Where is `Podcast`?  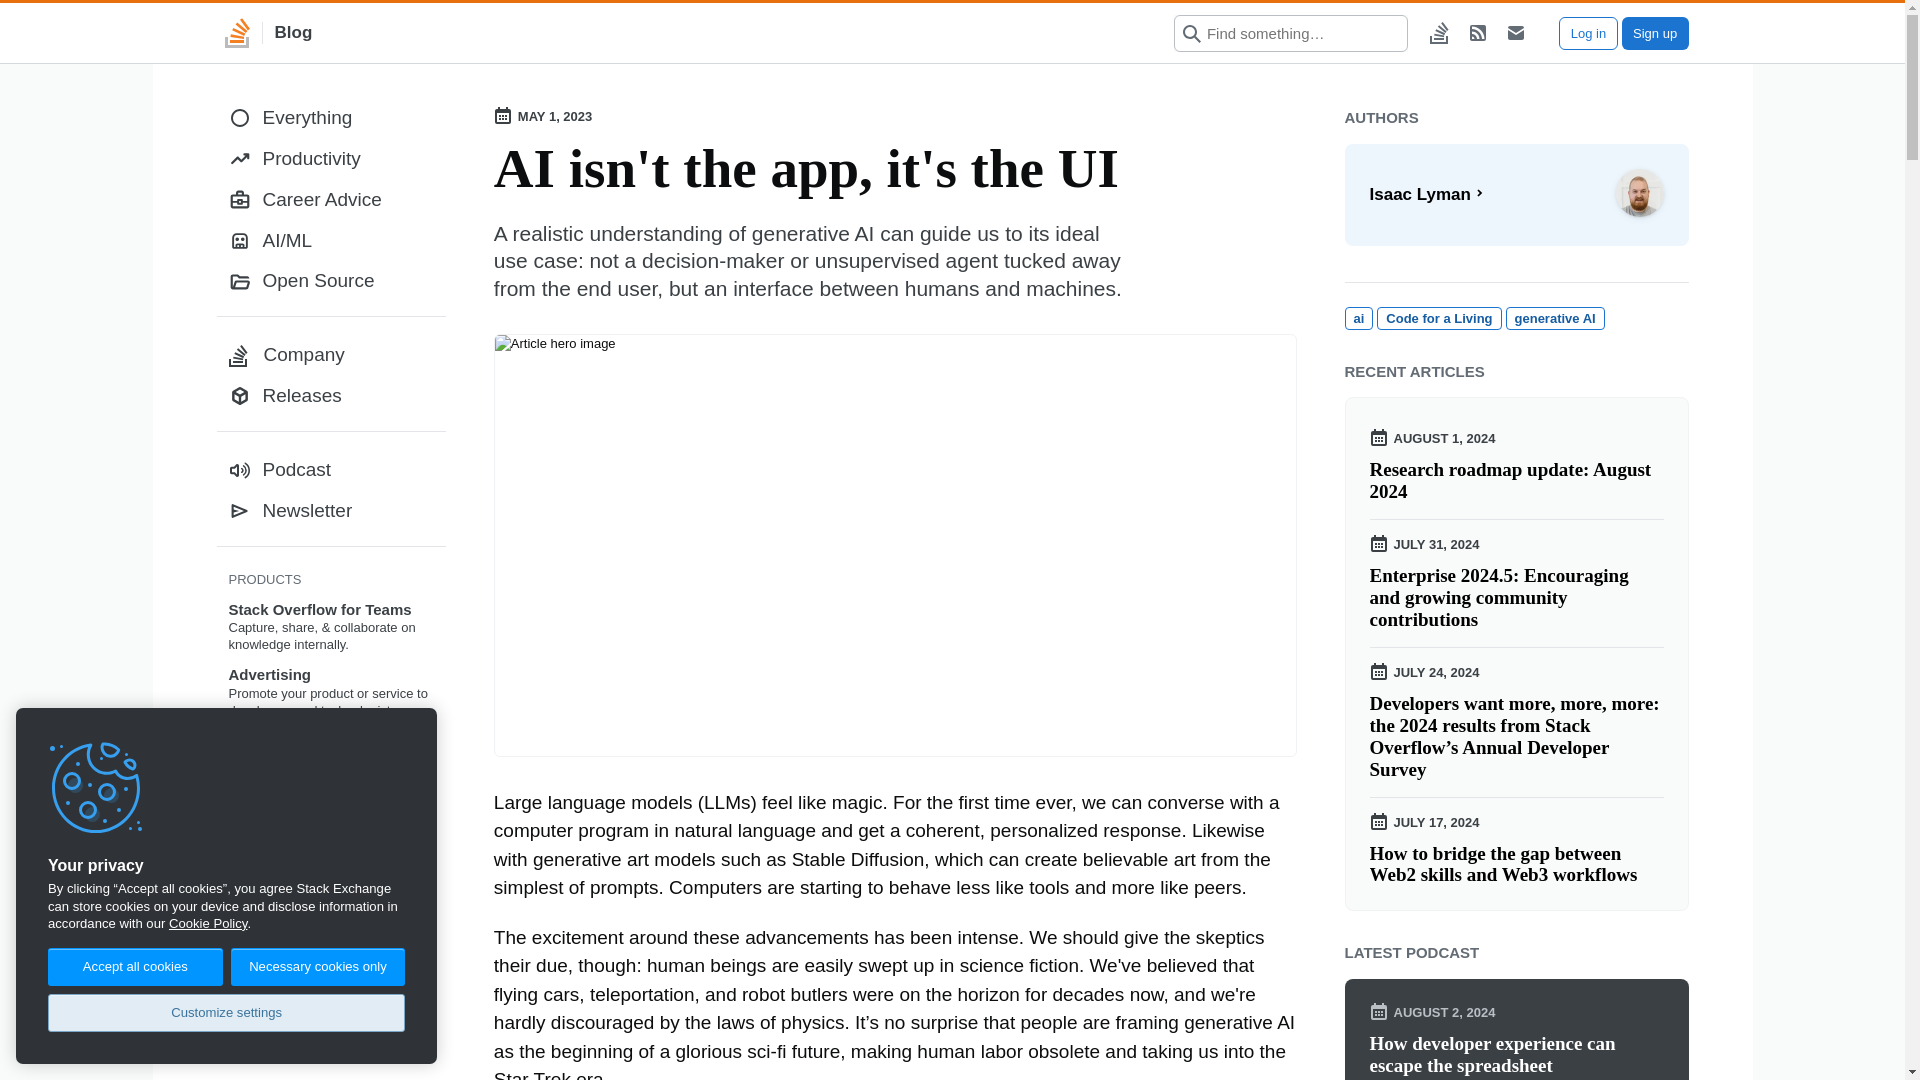 Podcast is located at coordinates (330, 470).